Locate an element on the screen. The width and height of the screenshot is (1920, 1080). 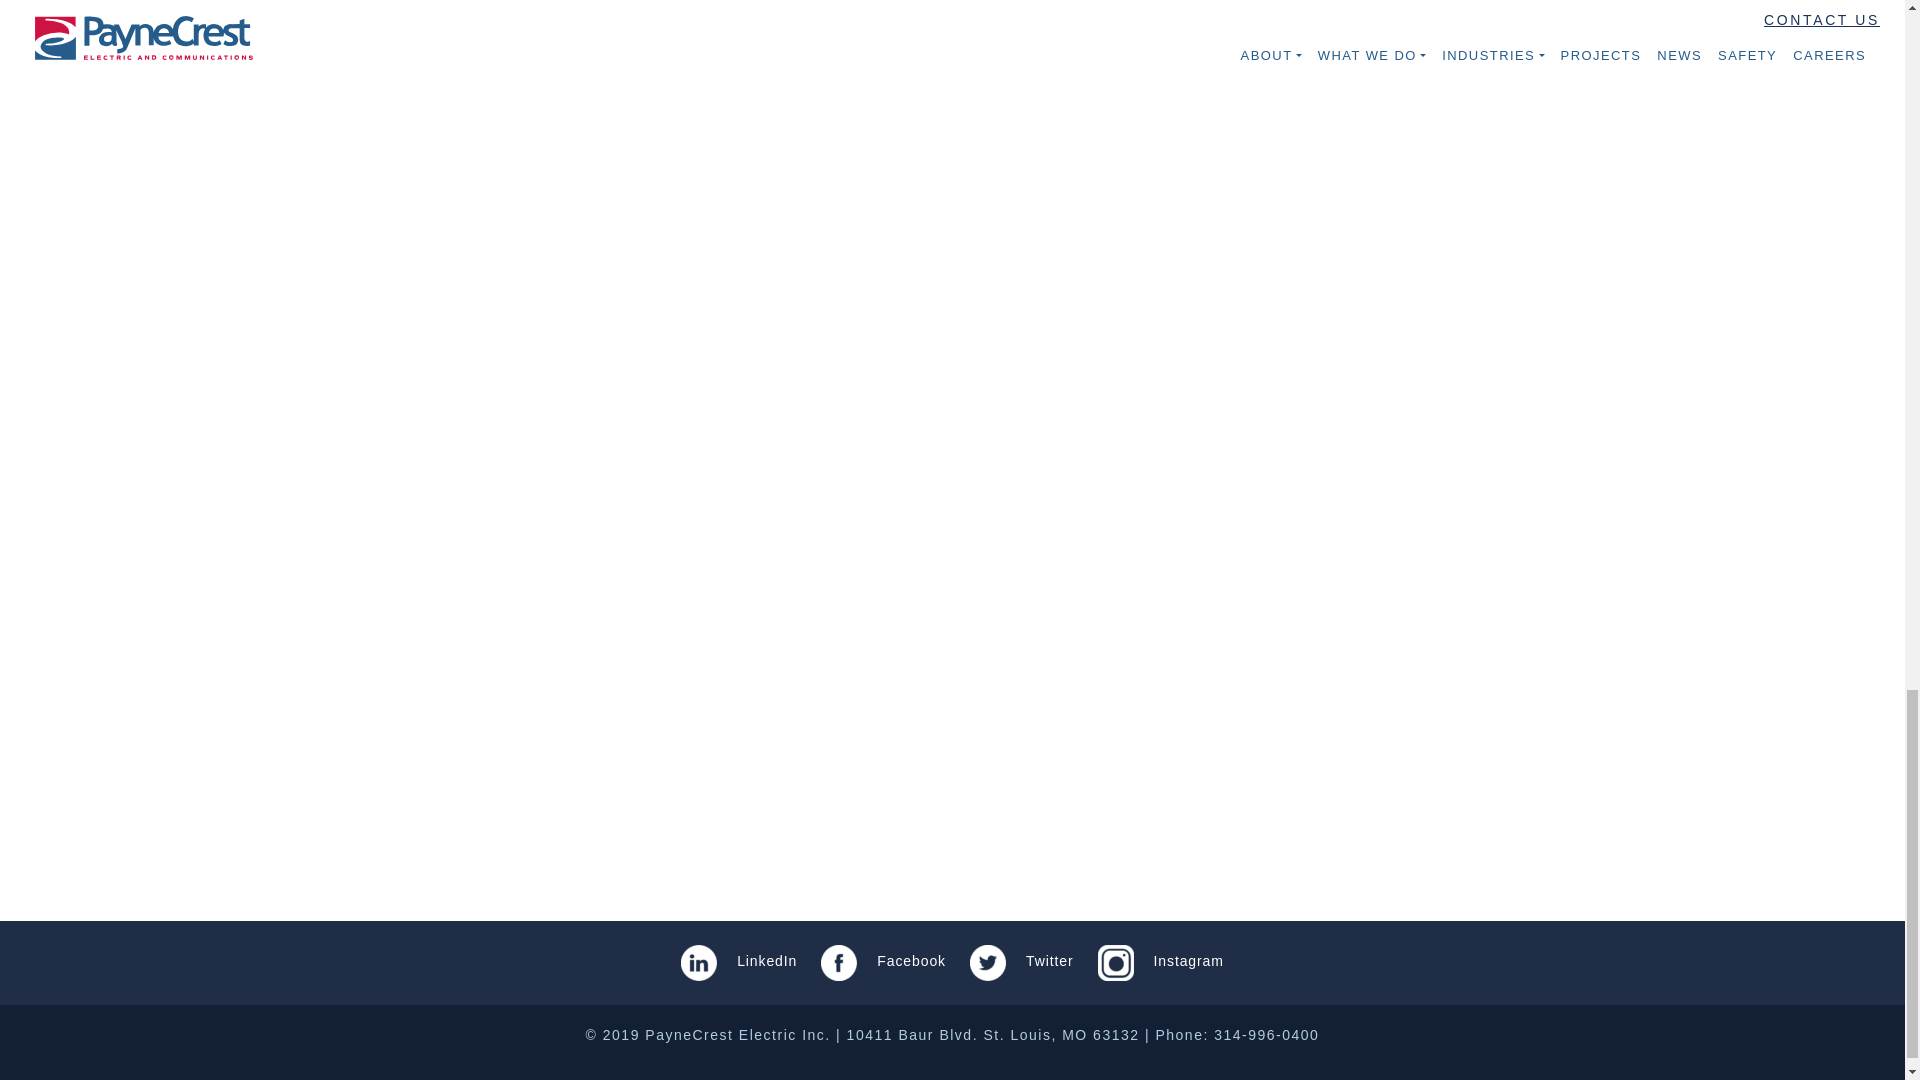
LinkedIn is located at coordinates (738, 960).